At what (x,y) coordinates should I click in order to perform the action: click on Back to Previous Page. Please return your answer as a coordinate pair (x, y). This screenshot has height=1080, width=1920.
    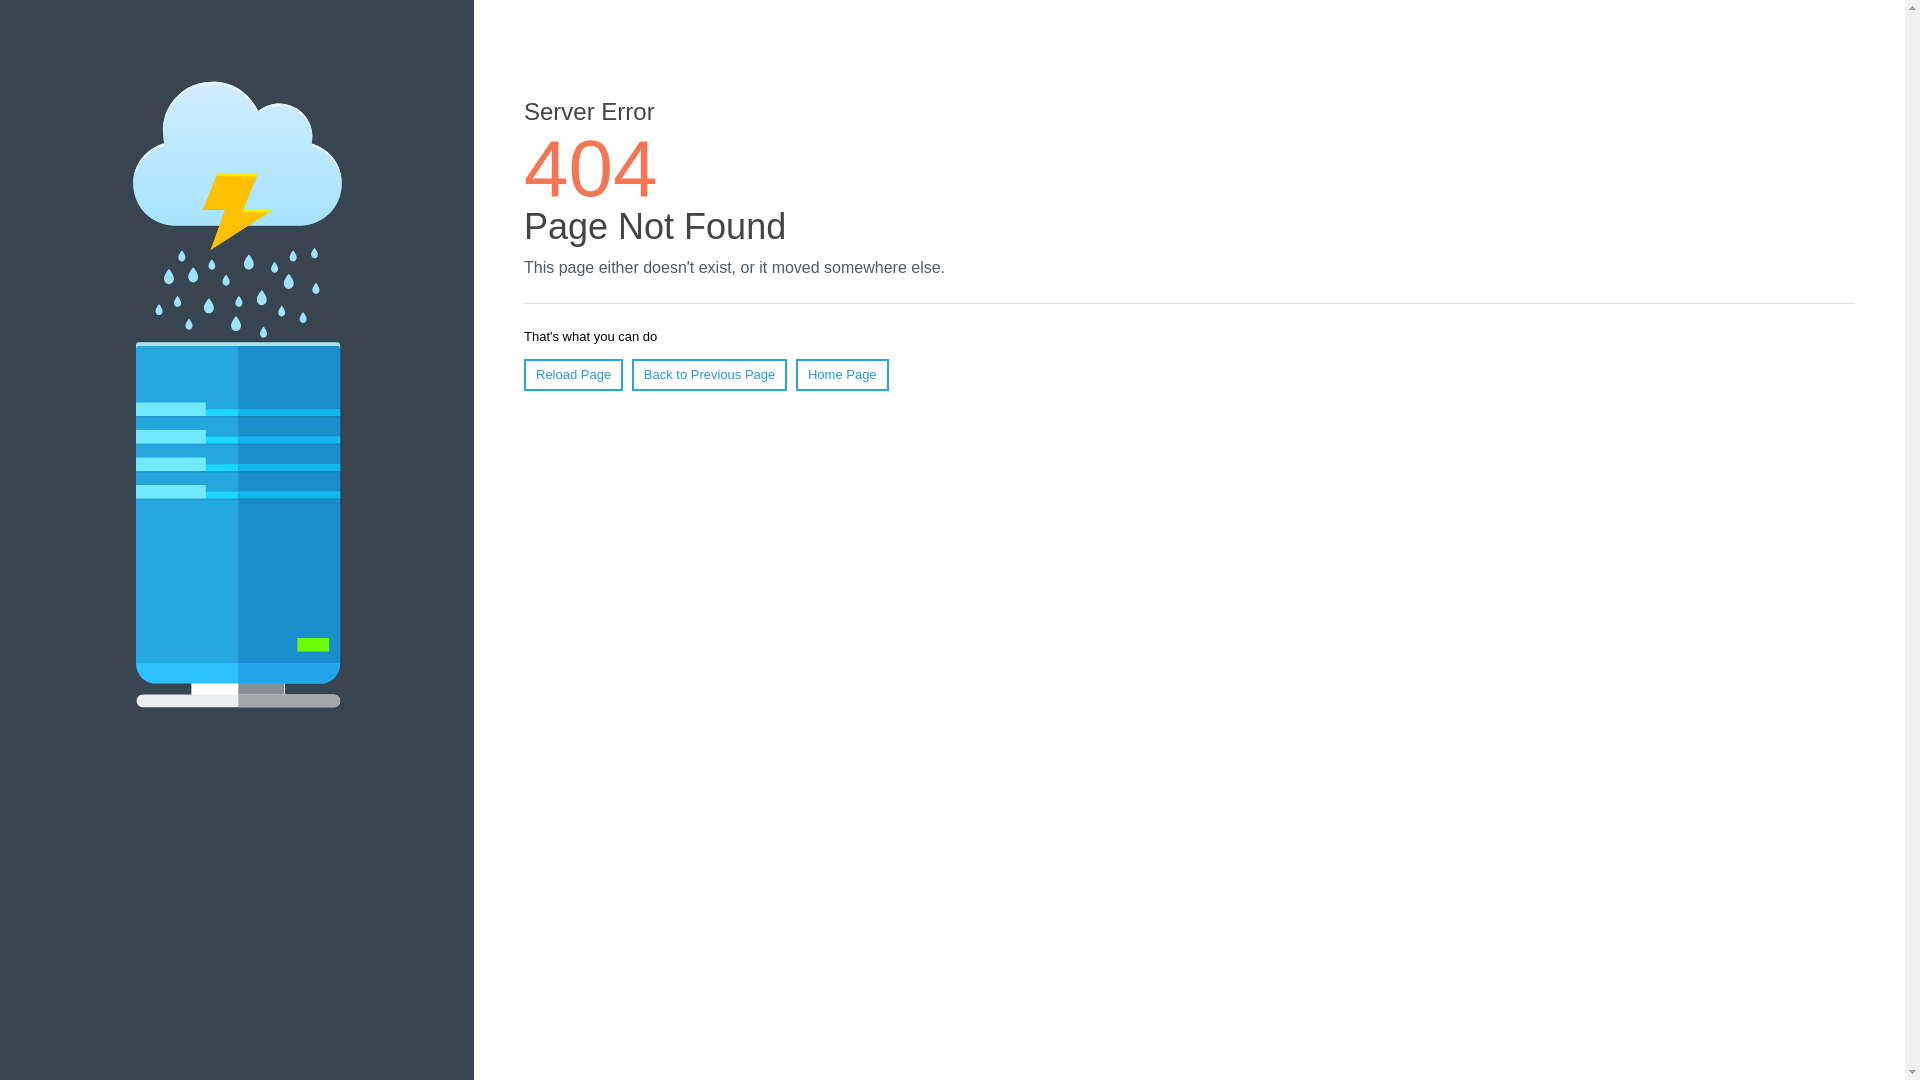
    Looking at the image, I should click on (710, 375).